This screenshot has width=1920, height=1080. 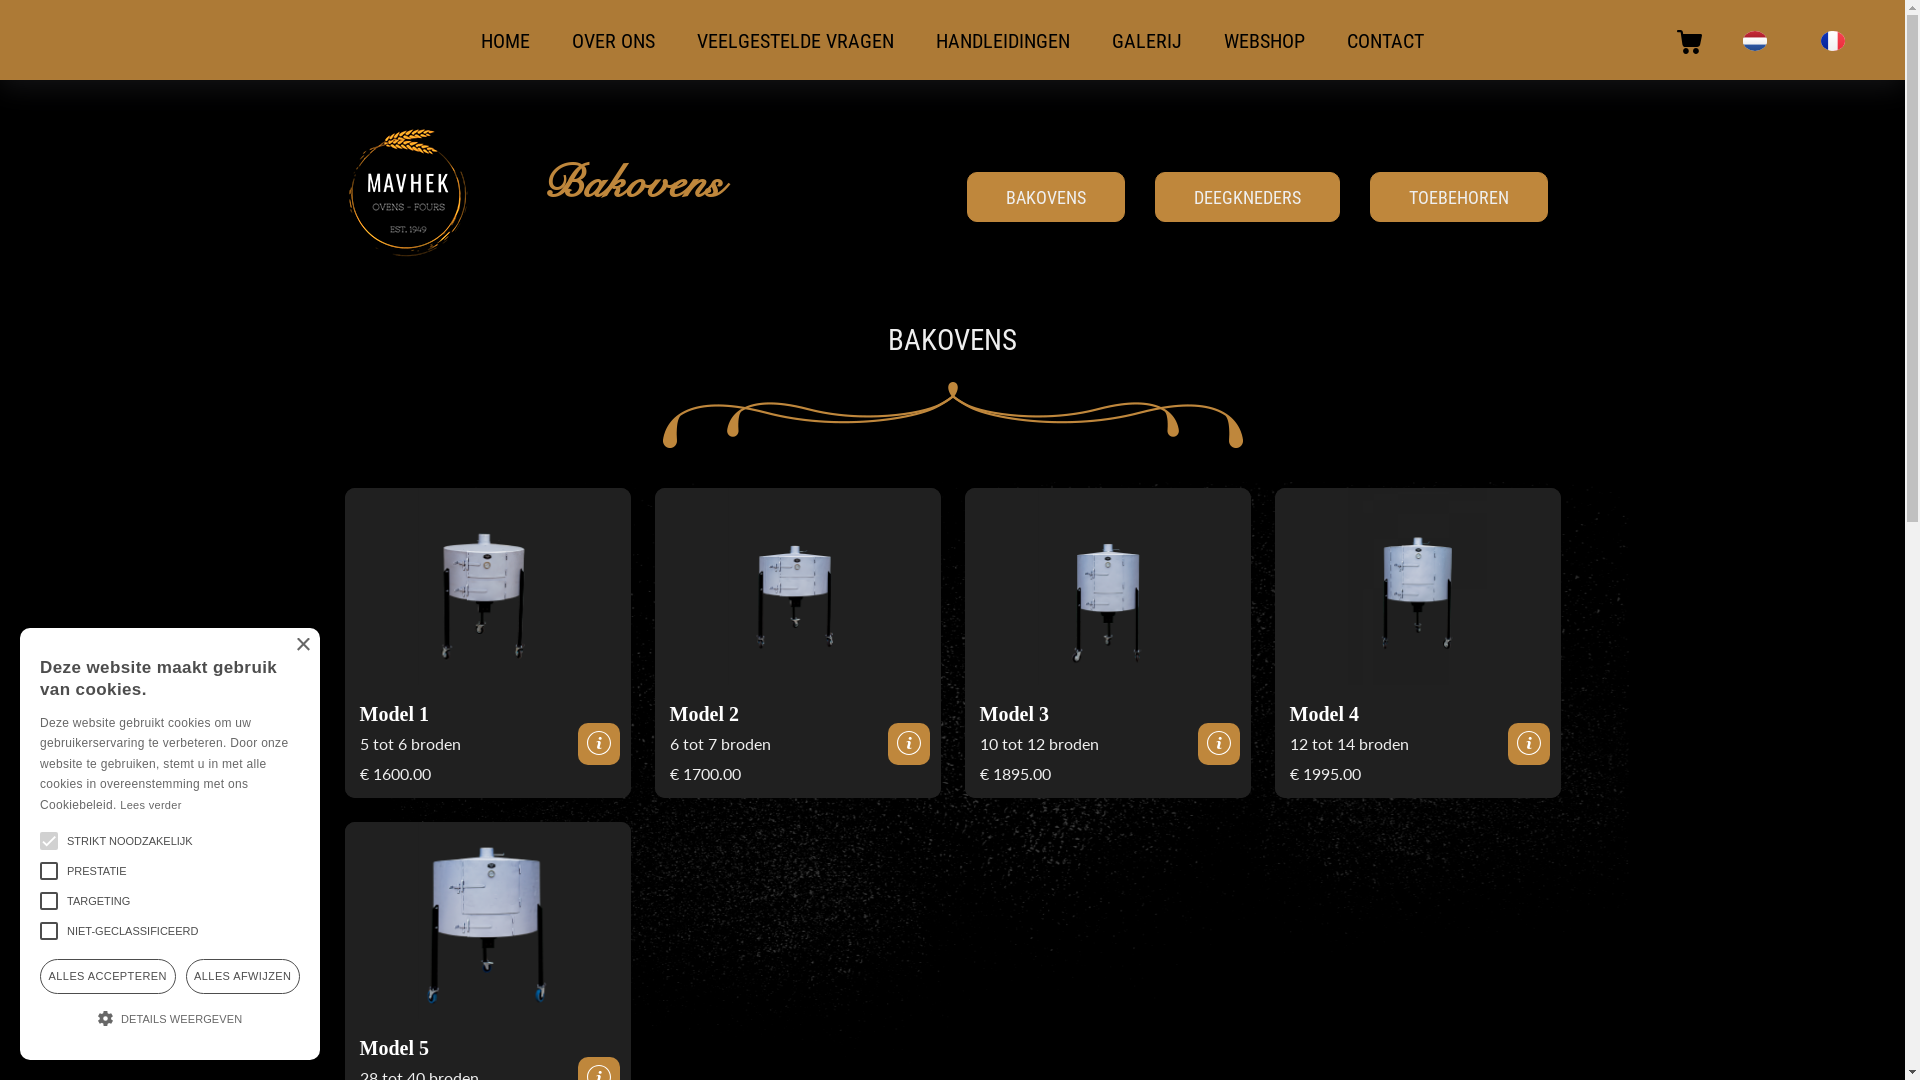 I want to click on GALERIJ, so click(x=1147, y=40).